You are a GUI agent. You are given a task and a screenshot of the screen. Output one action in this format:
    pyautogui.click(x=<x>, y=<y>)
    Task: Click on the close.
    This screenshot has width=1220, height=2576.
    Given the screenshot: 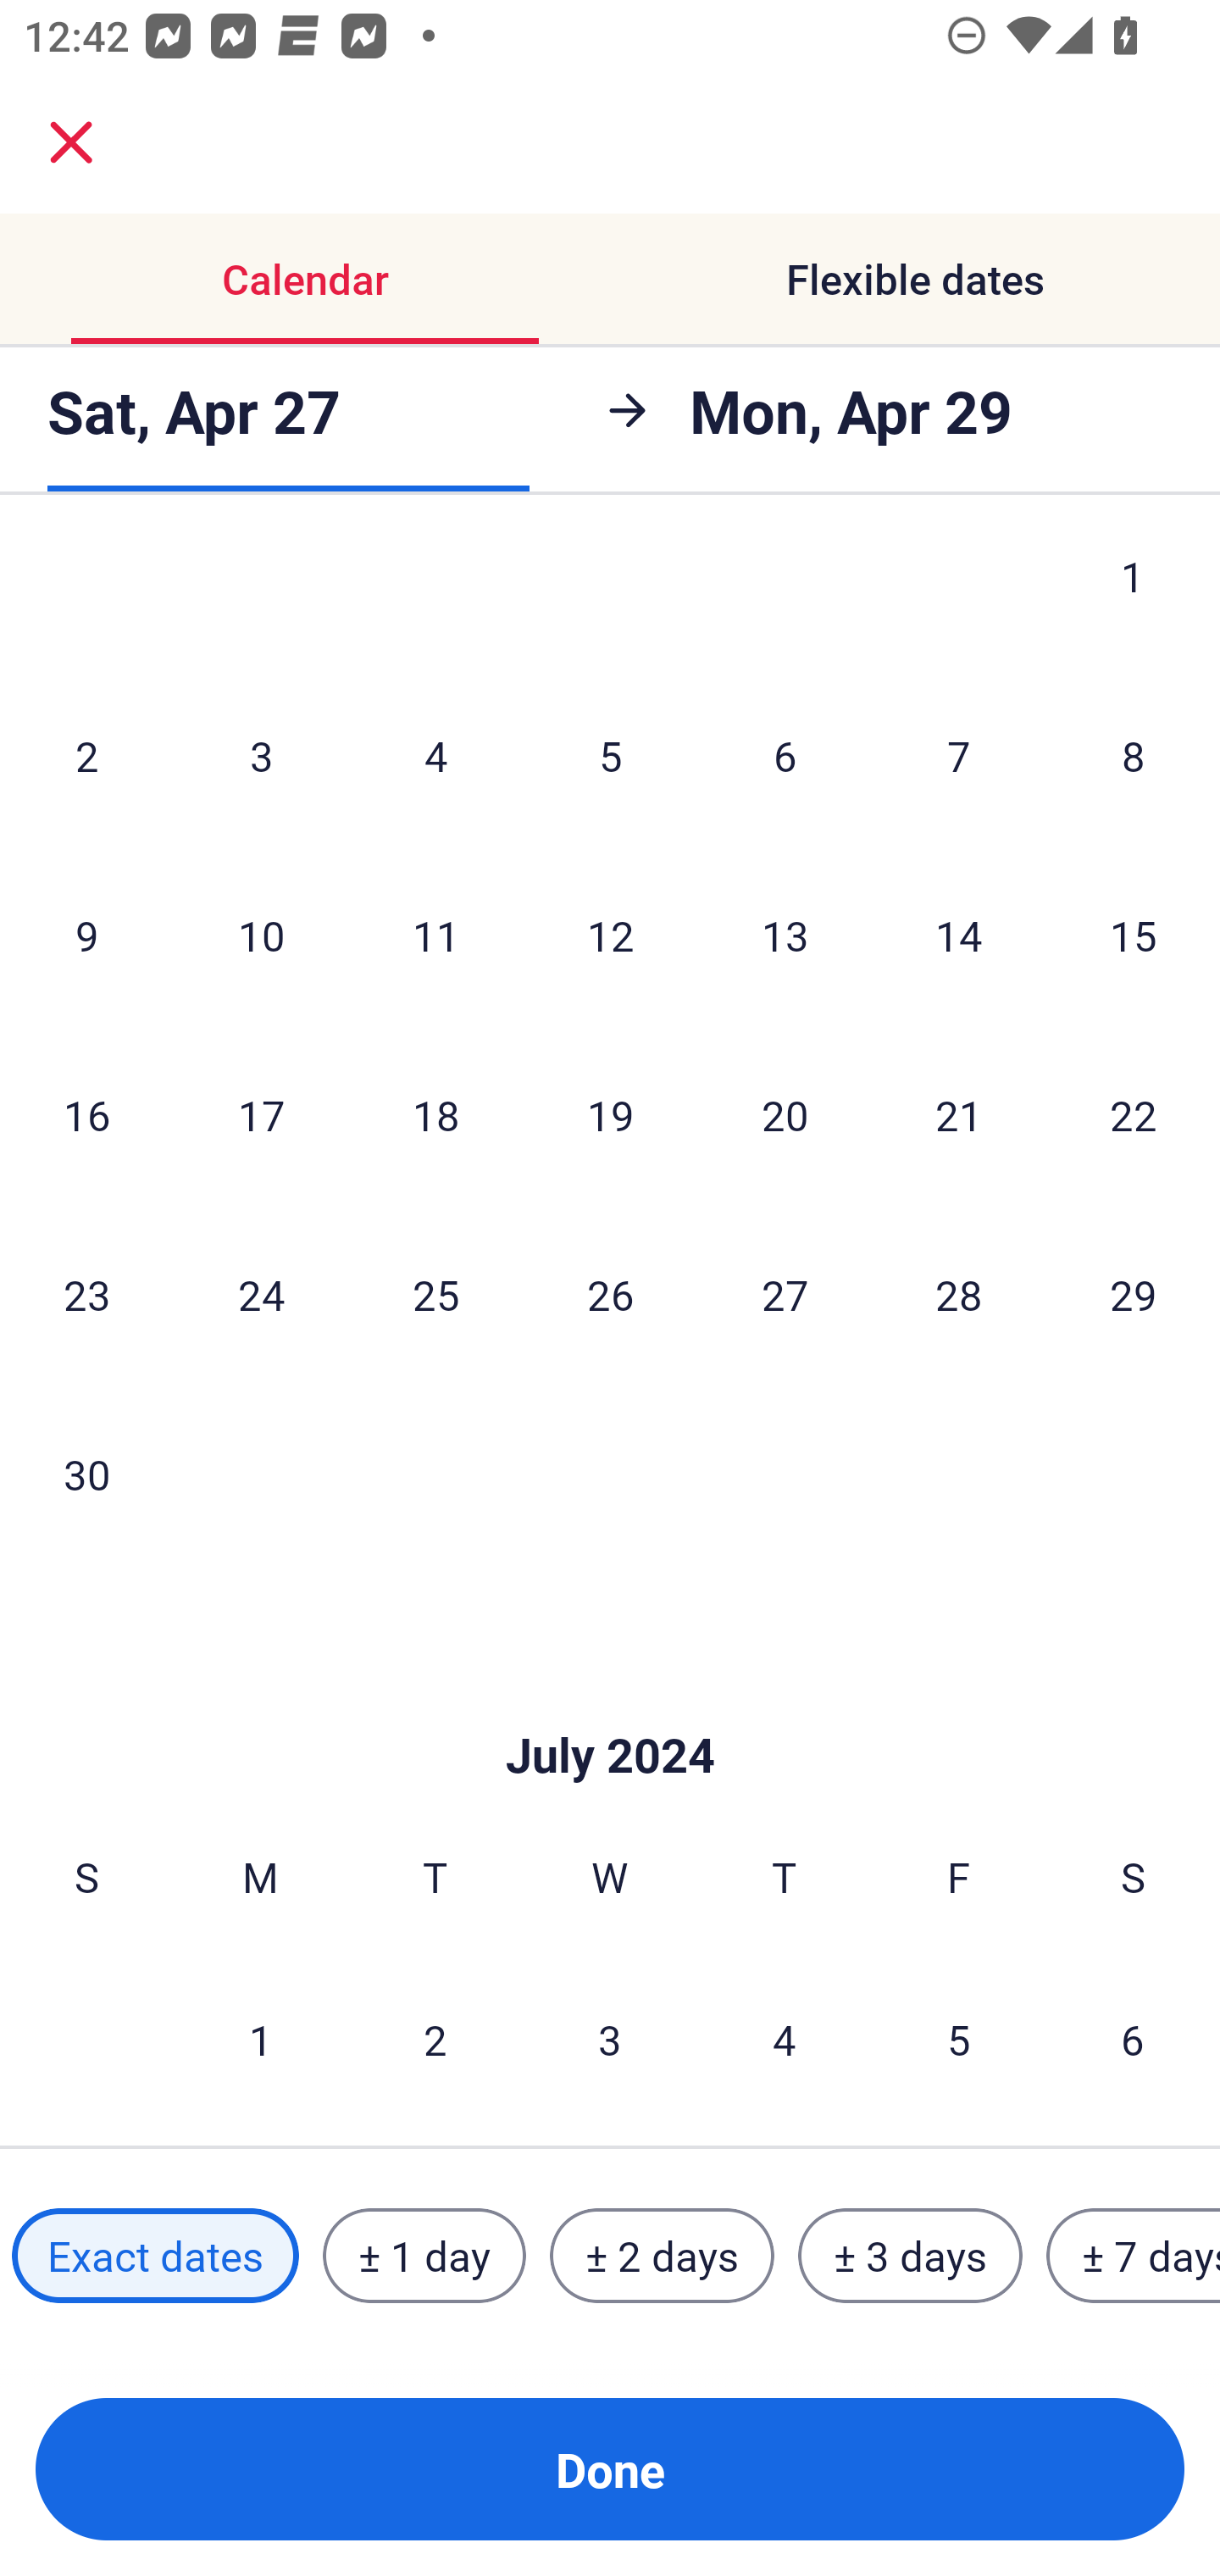 What is the action you would take?
    pyautogui.click(x=71, y=142)
    